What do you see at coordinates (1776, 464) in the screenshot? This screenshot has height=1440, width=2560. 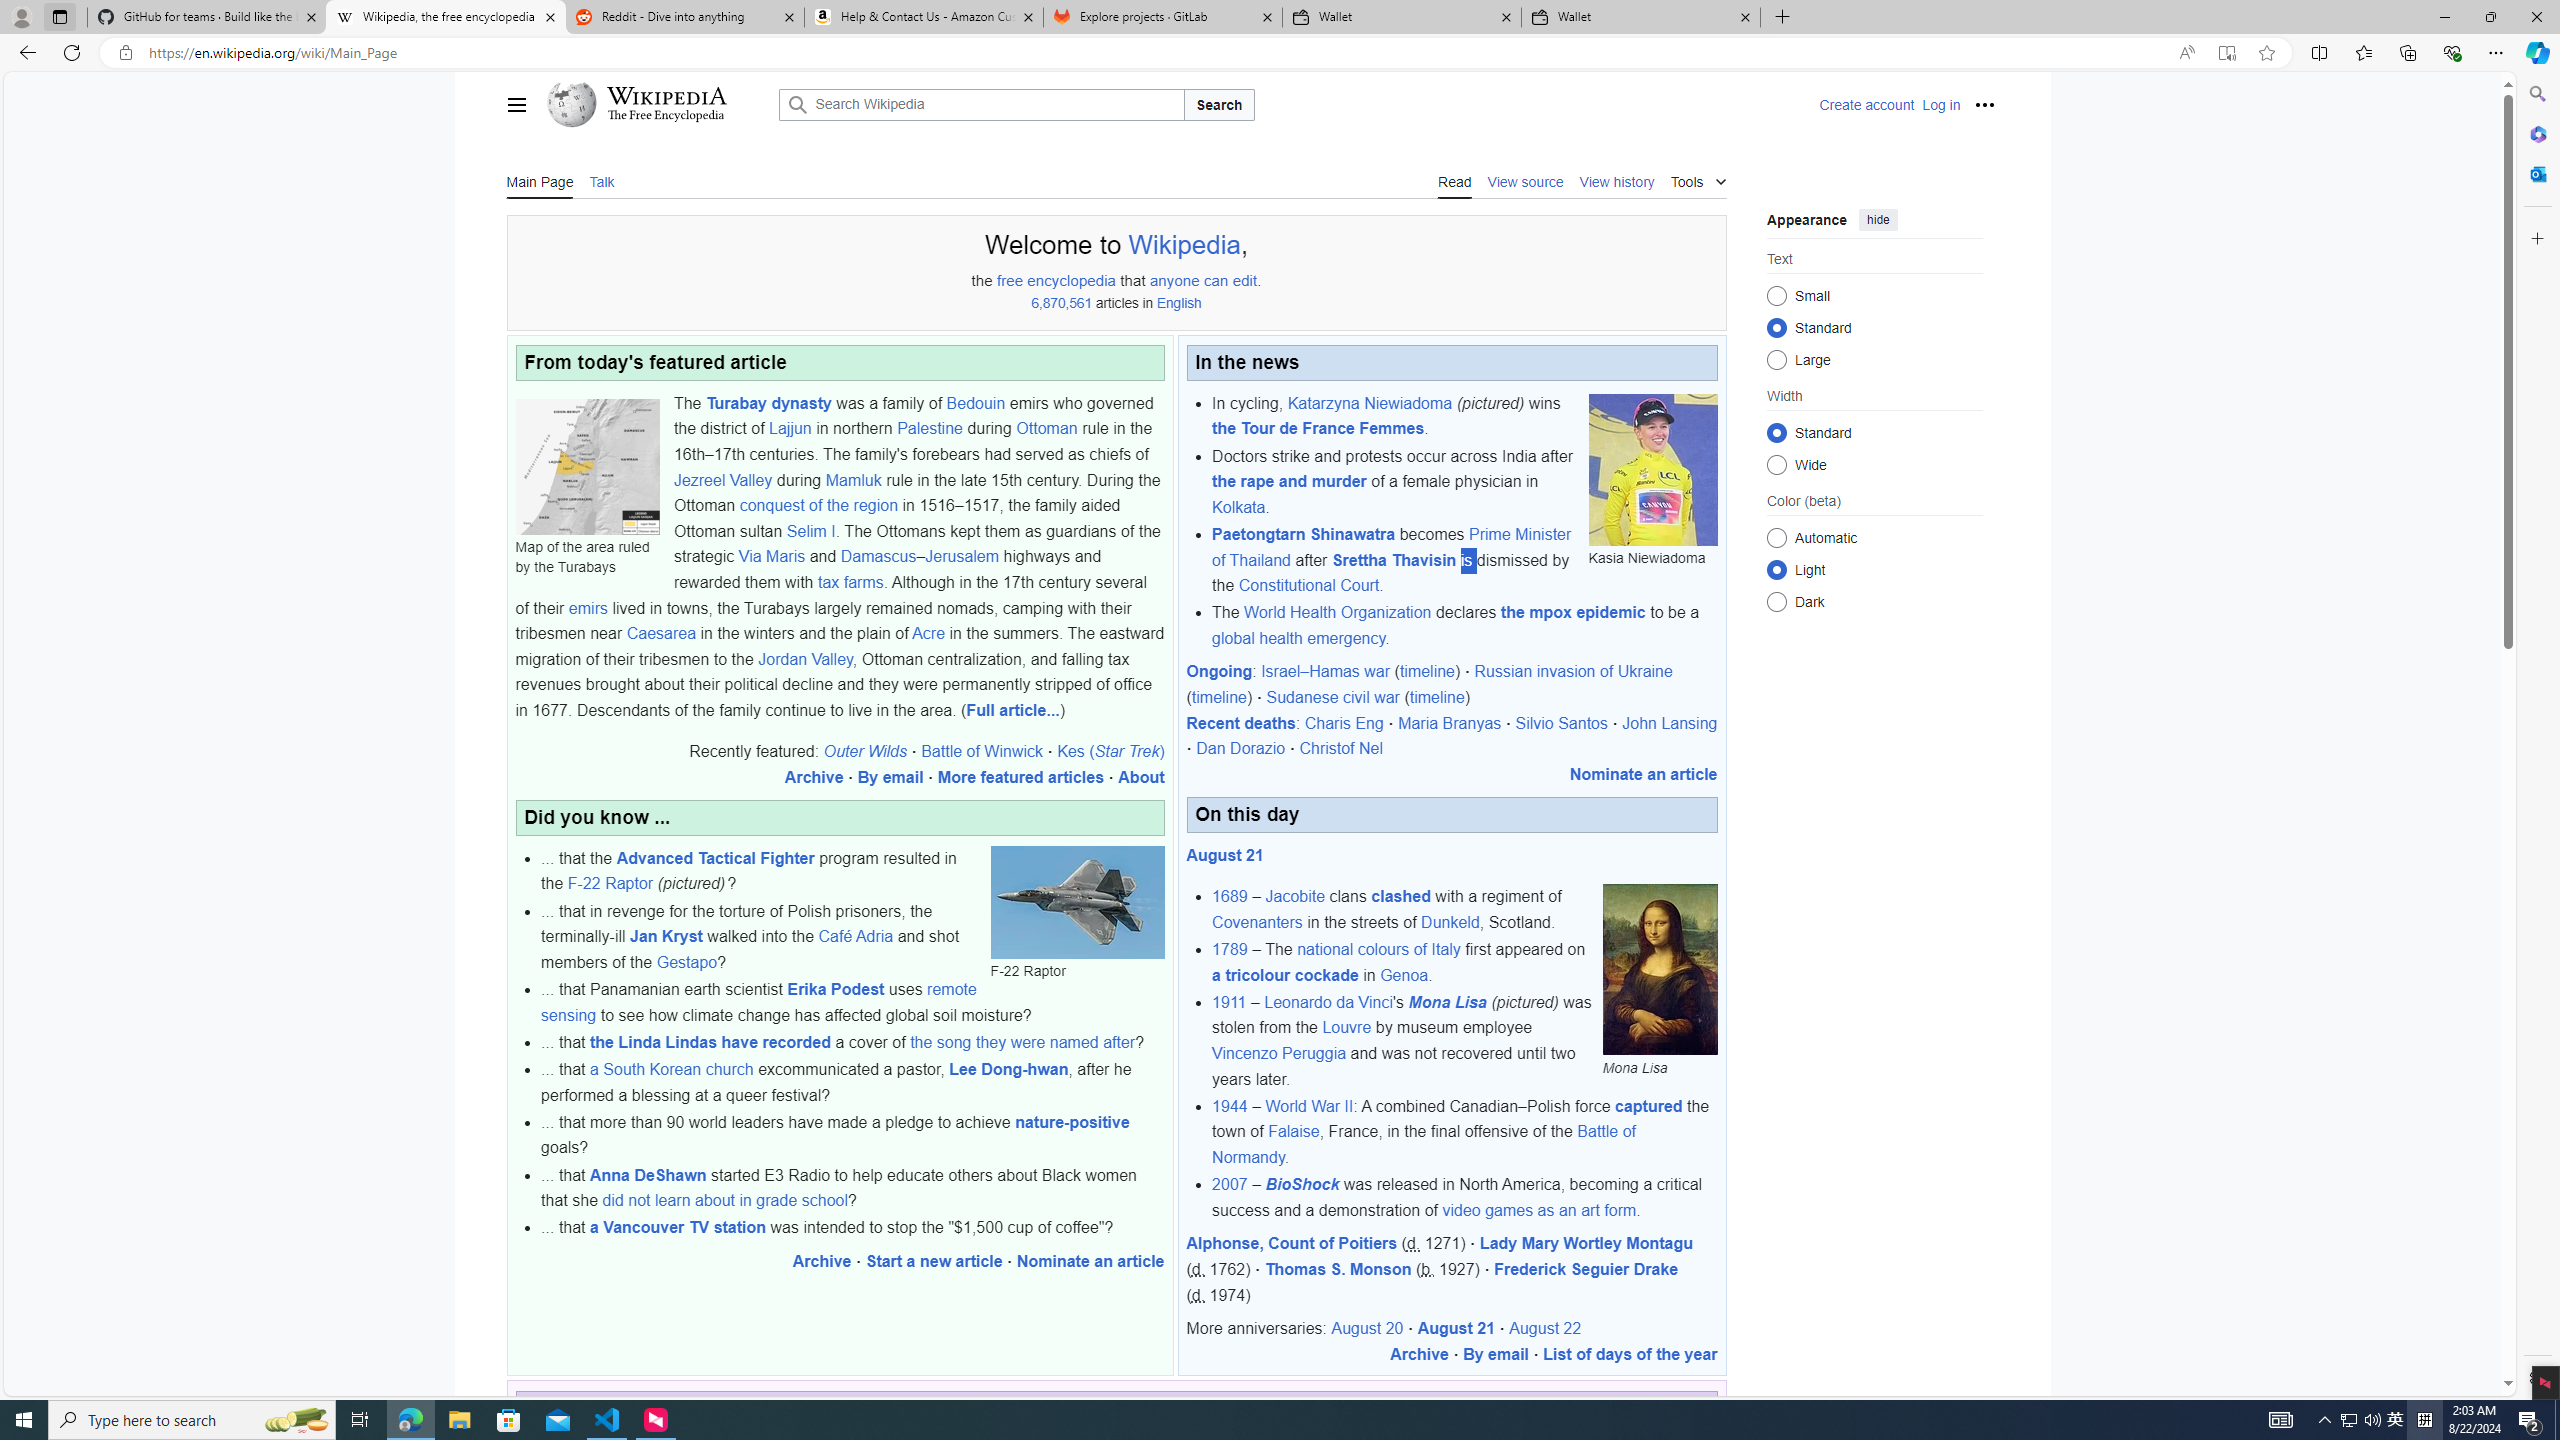 I see `Wide` at bounding box center [1776, 464].